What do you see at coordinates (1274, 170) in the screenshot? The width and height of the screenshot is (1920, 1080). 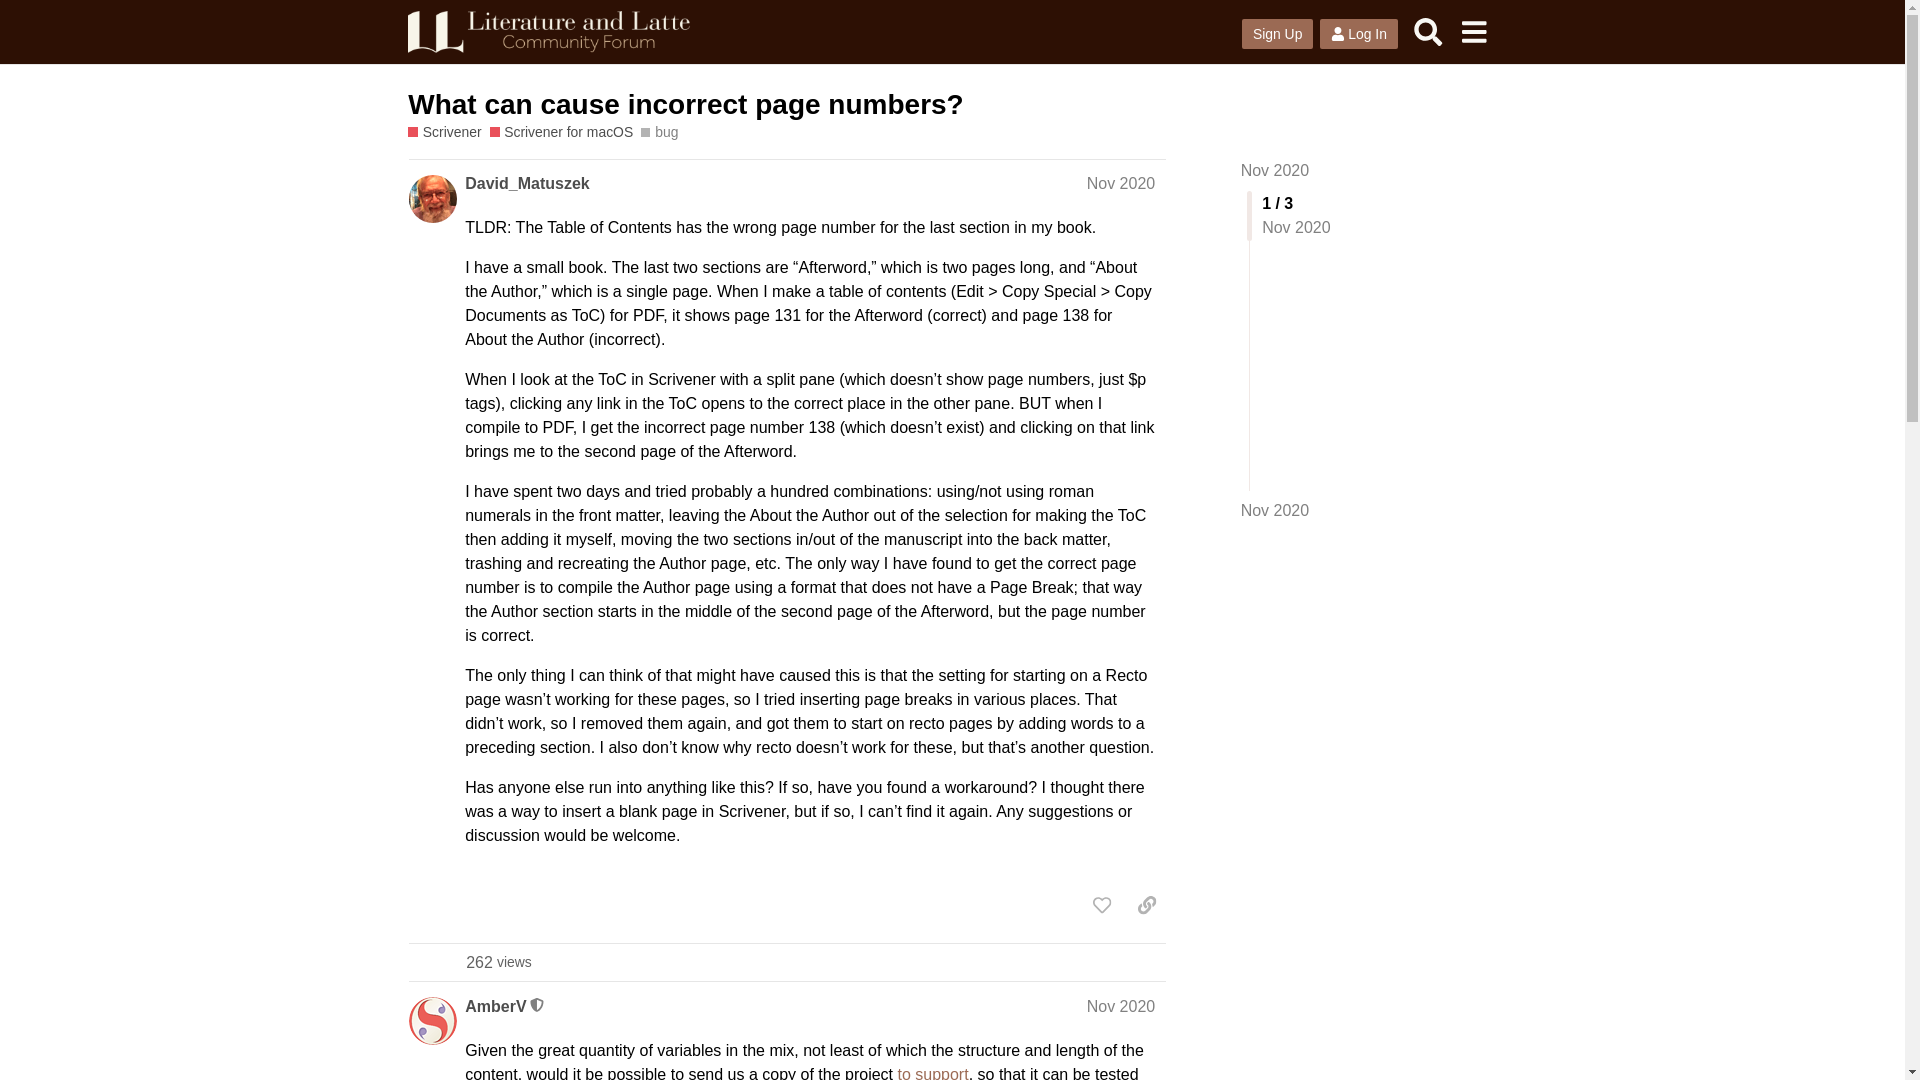 I see `Jump to the first post` at bounding box center [1274, 170].